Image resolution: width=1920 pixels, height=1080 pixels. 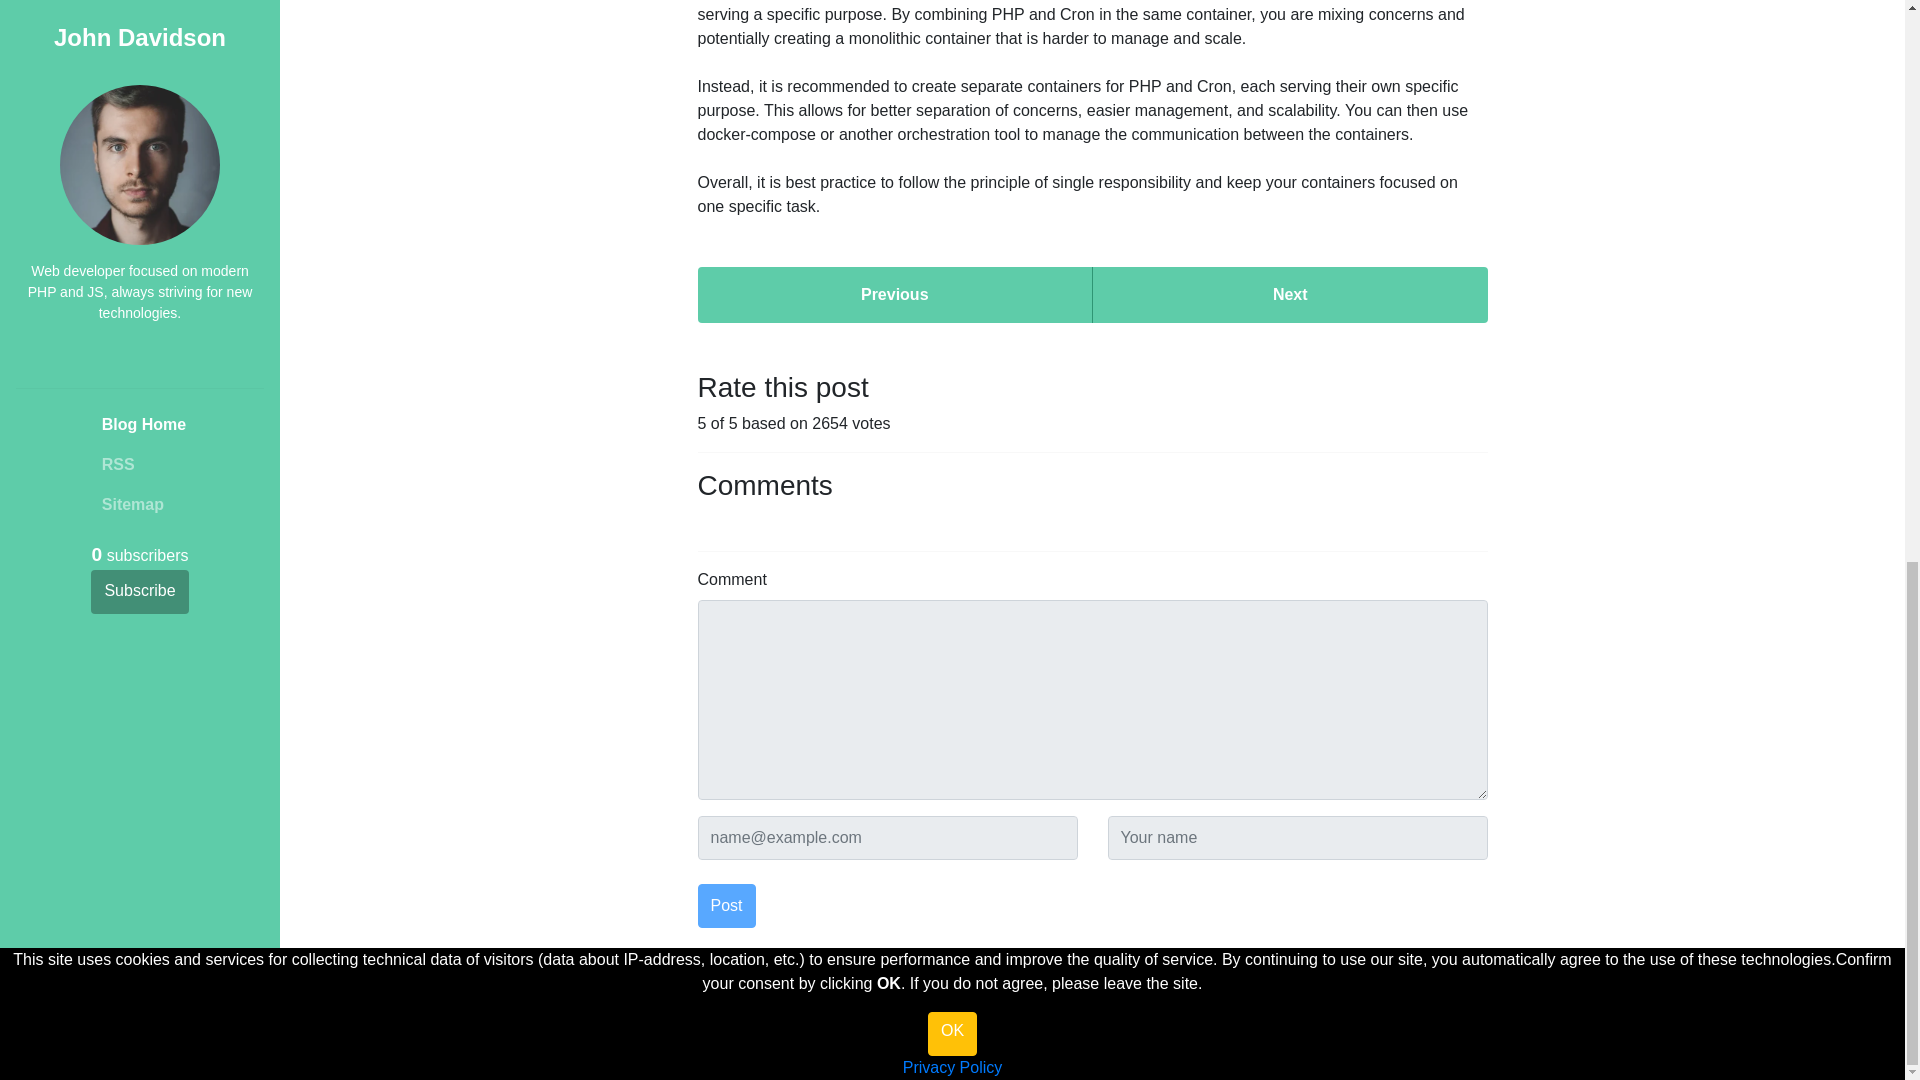 I want to click on Post, so click(x=727, y=906).